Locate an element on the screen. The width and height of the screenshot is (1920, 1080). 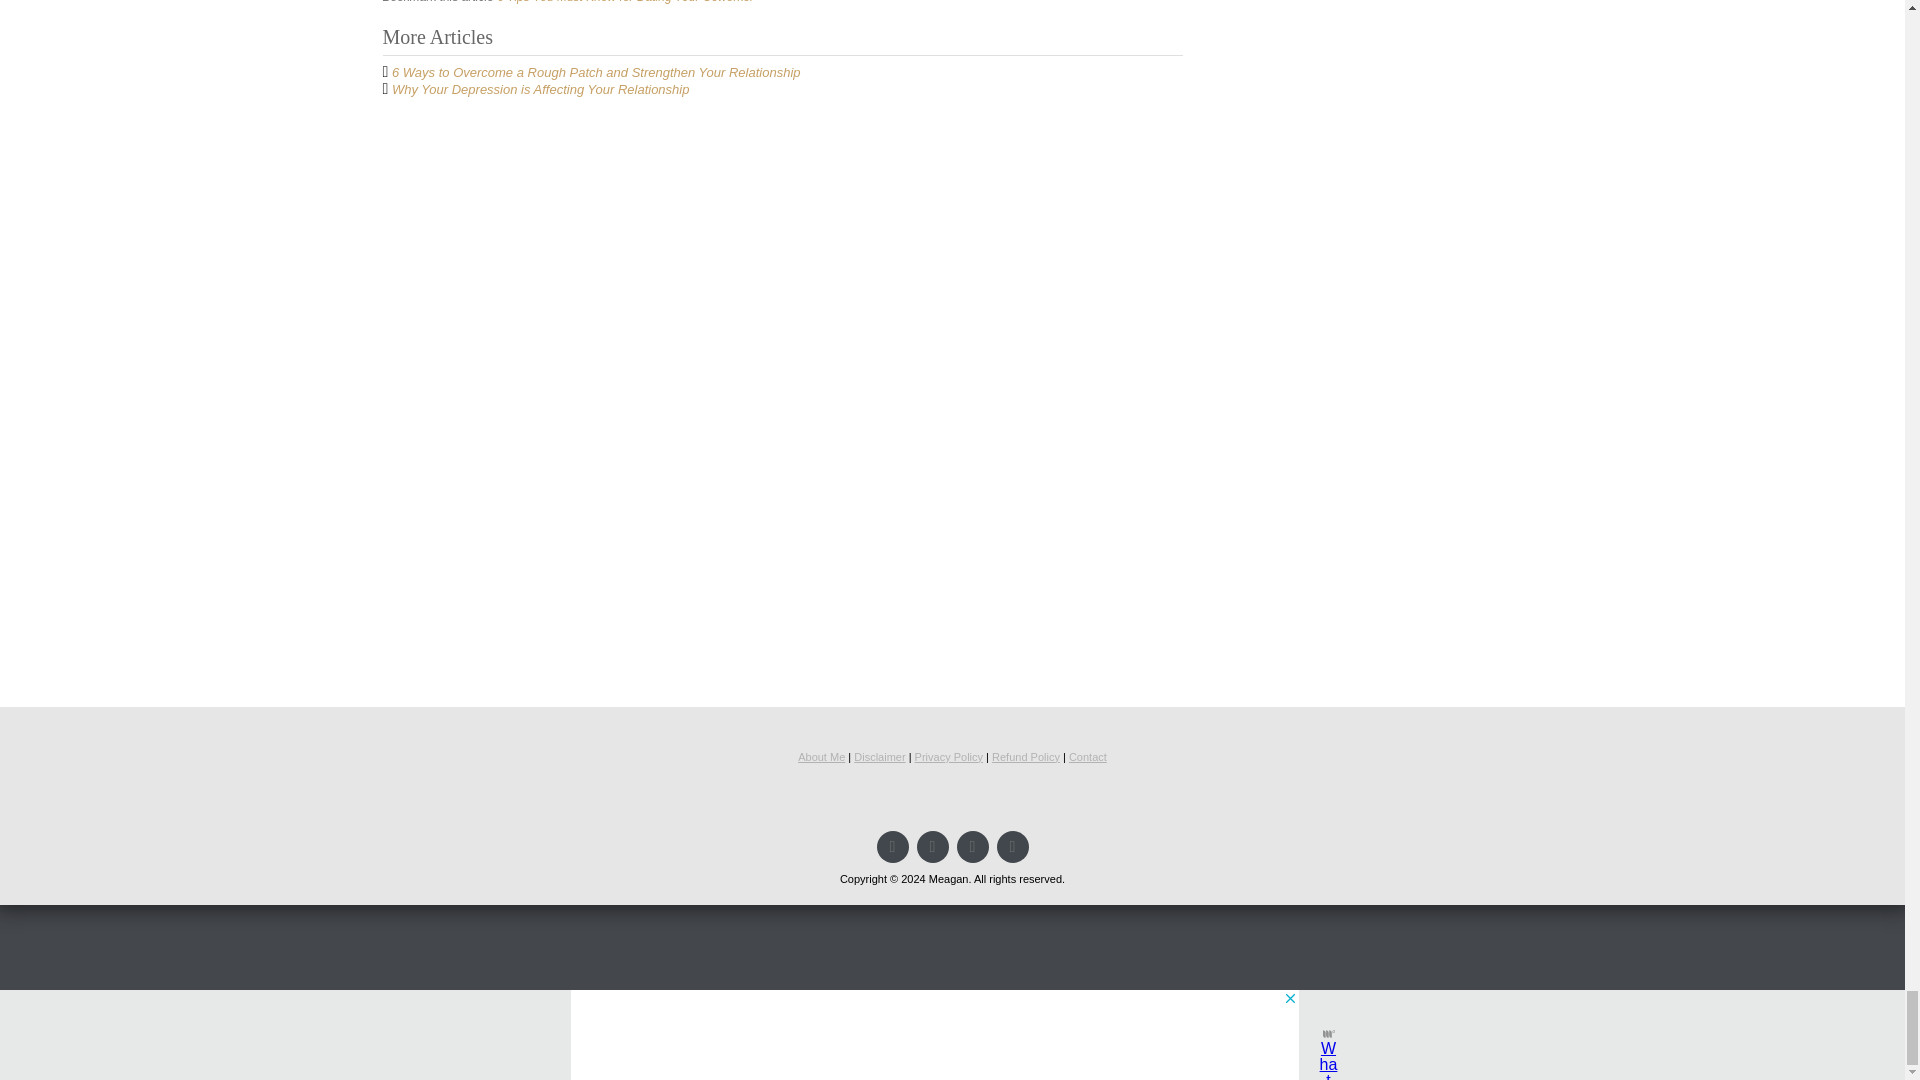
6 Tips You Must Know for Dating Your Coworker is located at coordinates (626, 2).